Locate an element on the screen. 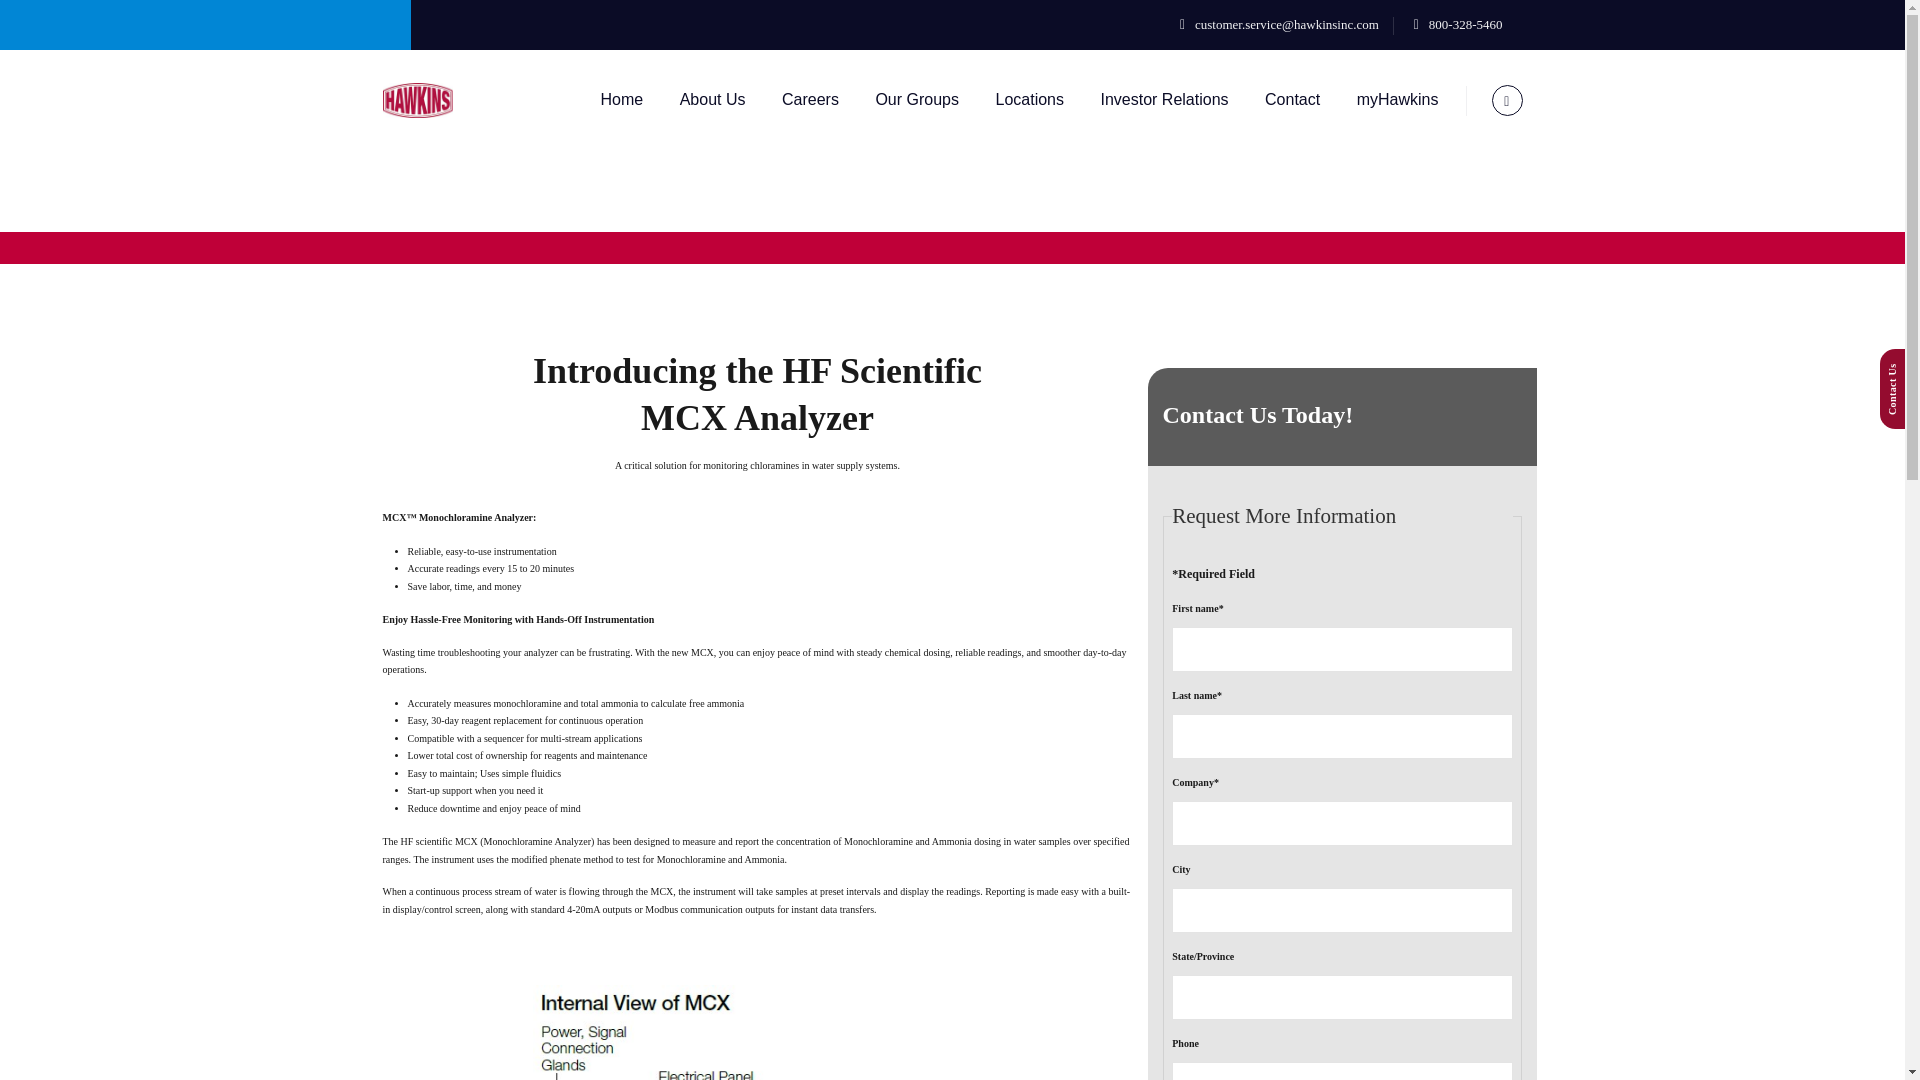 Image resolution: width=1920 pixels, height=1080 pixels. About Us is located at coordinates (712, 100).